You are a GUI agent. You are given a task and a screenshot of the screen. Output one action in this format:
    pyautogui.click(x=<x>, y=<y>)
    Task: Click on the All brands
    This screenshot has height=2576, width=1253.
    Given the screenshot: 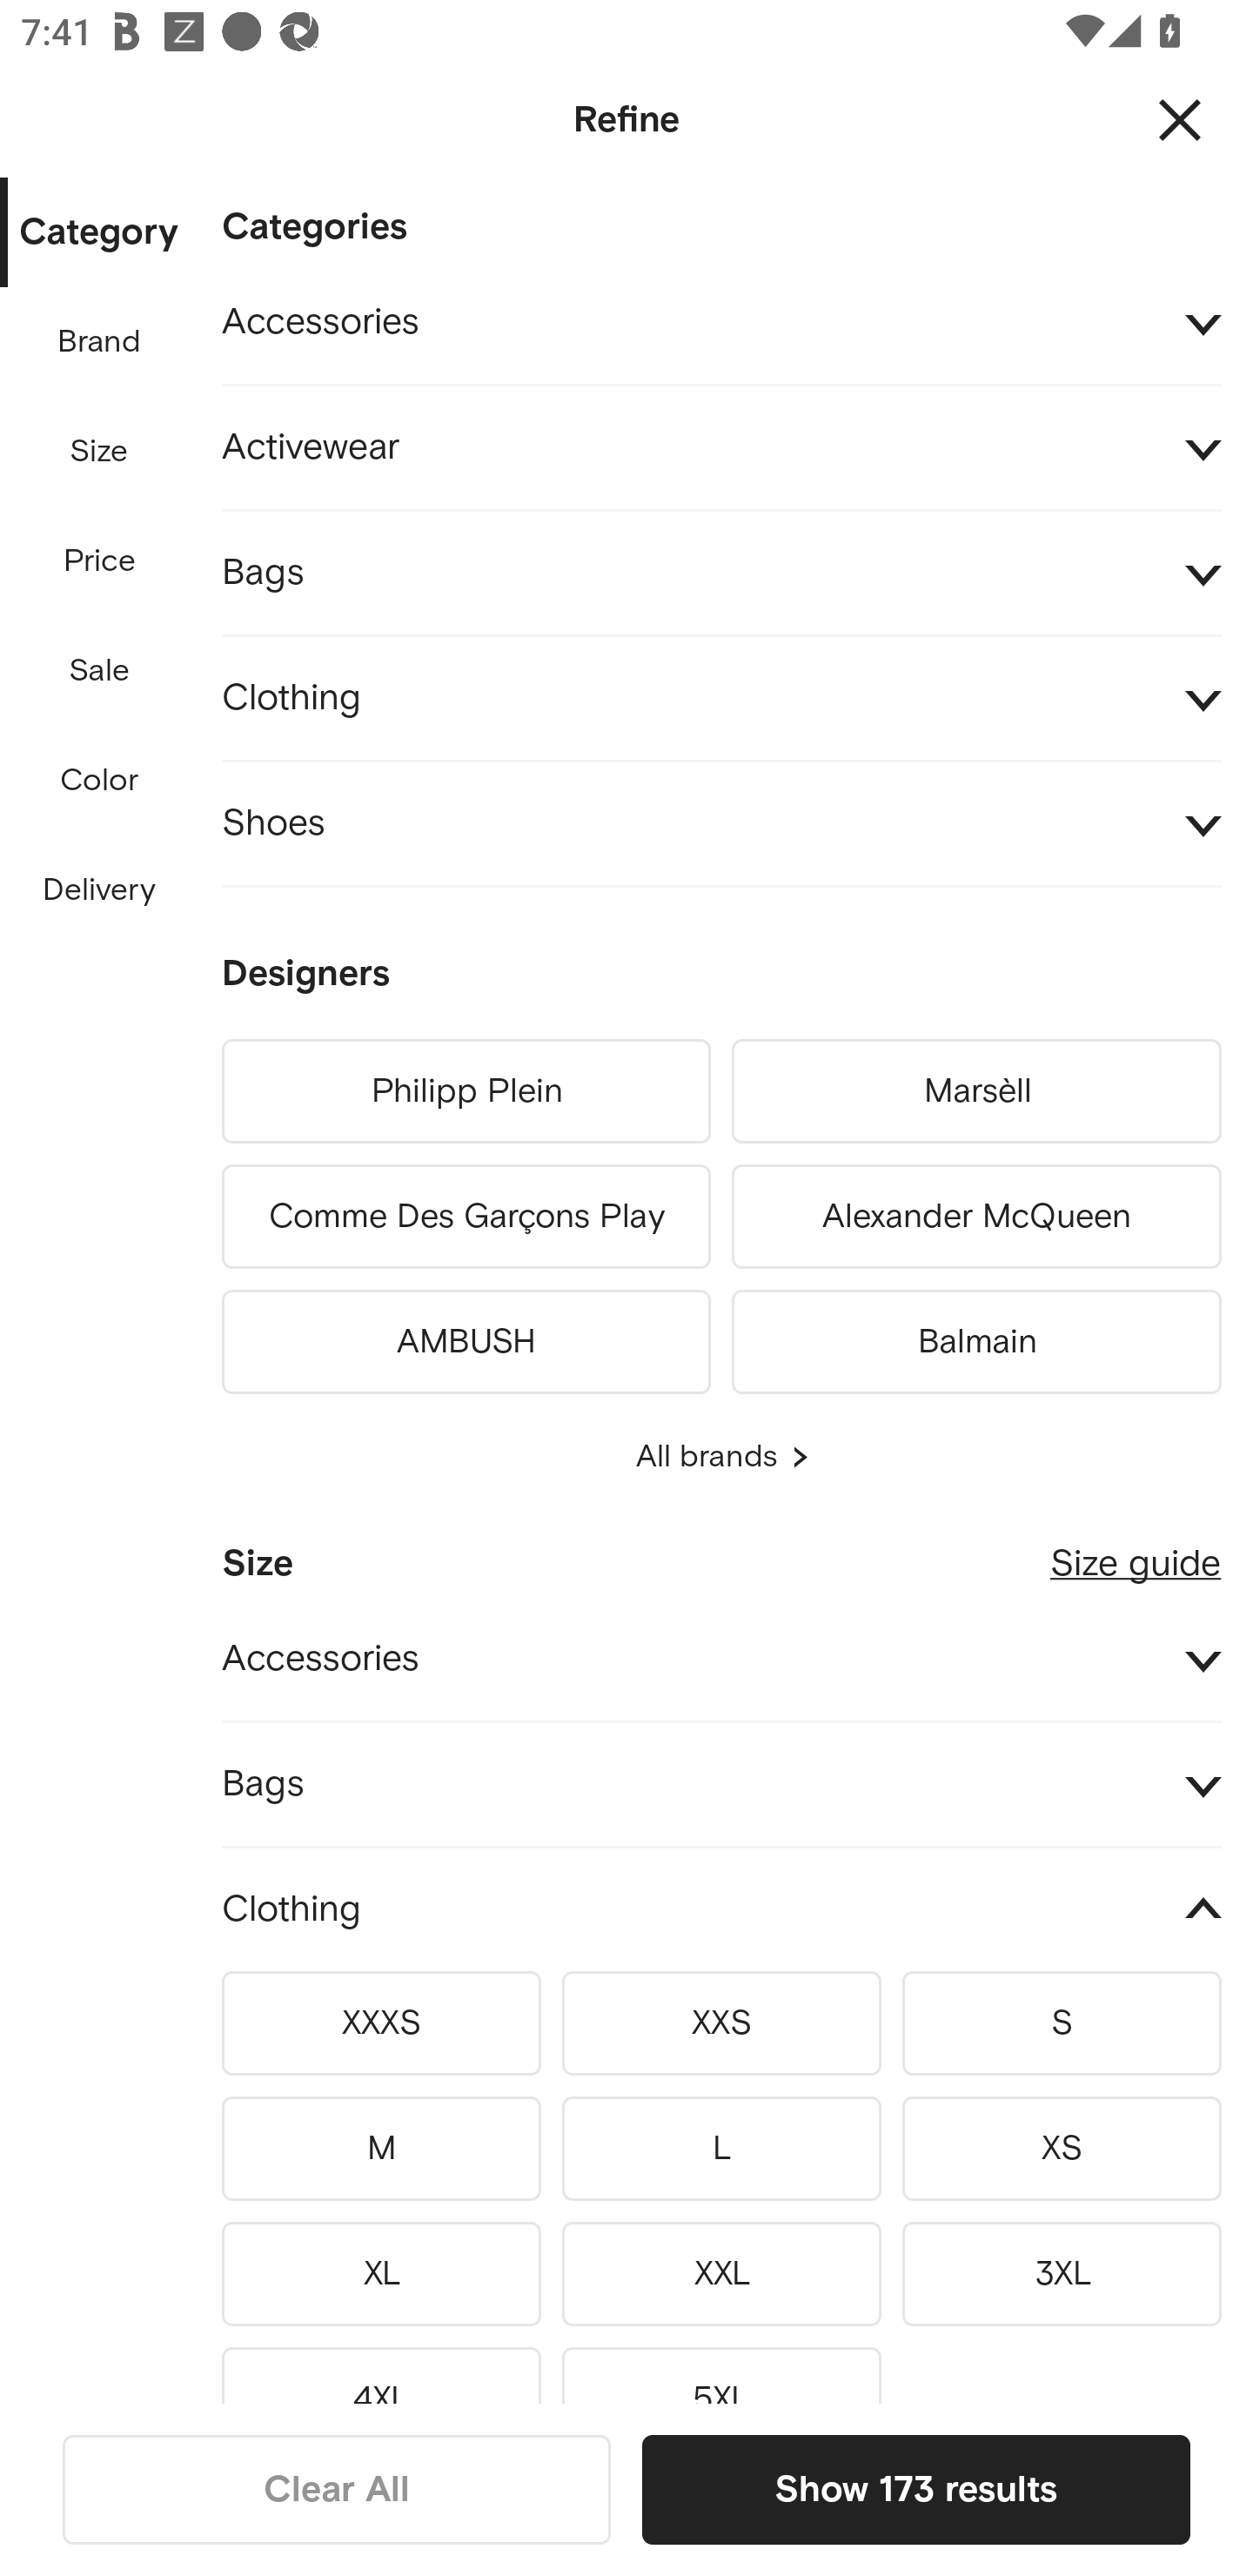 What is the action you would take?
    pyautogui.click(x=721, y=1457)
    